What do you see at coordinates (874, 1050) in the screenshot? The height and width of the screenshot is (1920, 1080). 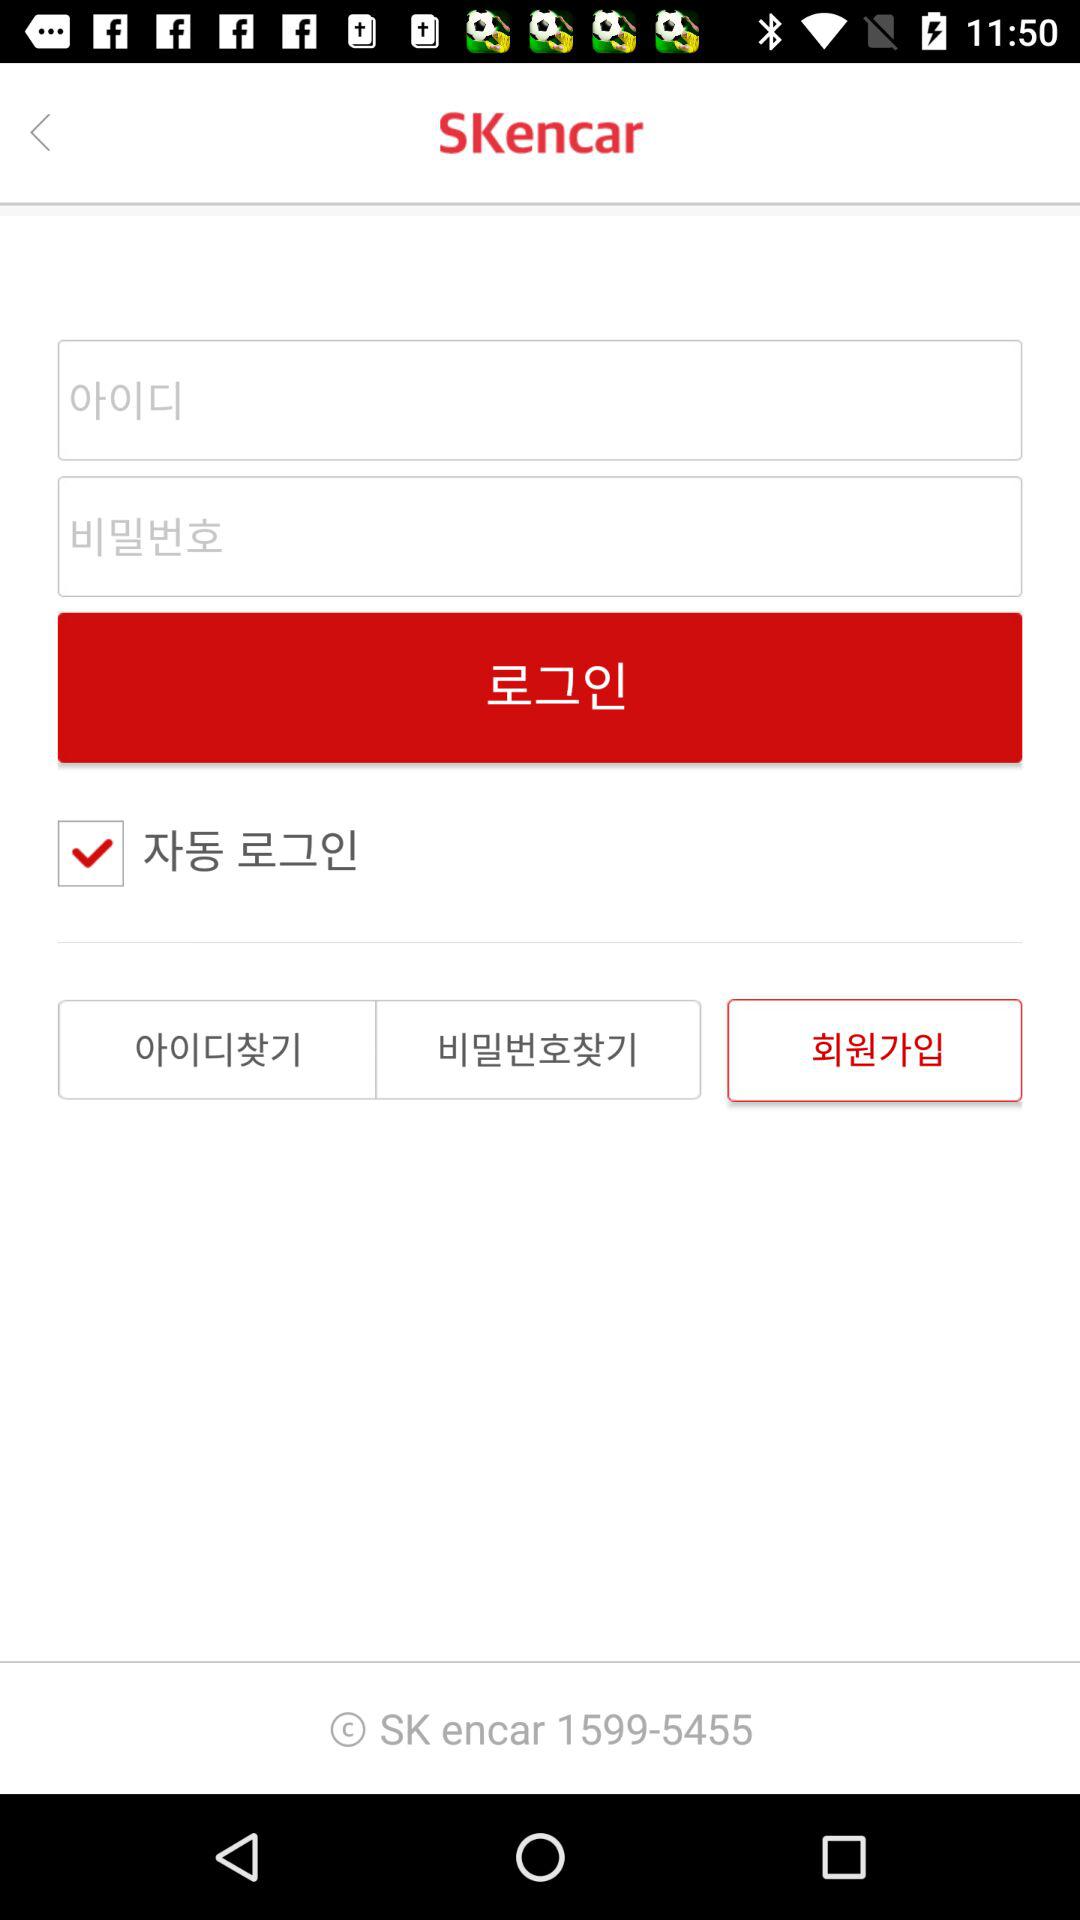 I see `select the icon above sk encar 1599` at bounding box center [874, 1050].